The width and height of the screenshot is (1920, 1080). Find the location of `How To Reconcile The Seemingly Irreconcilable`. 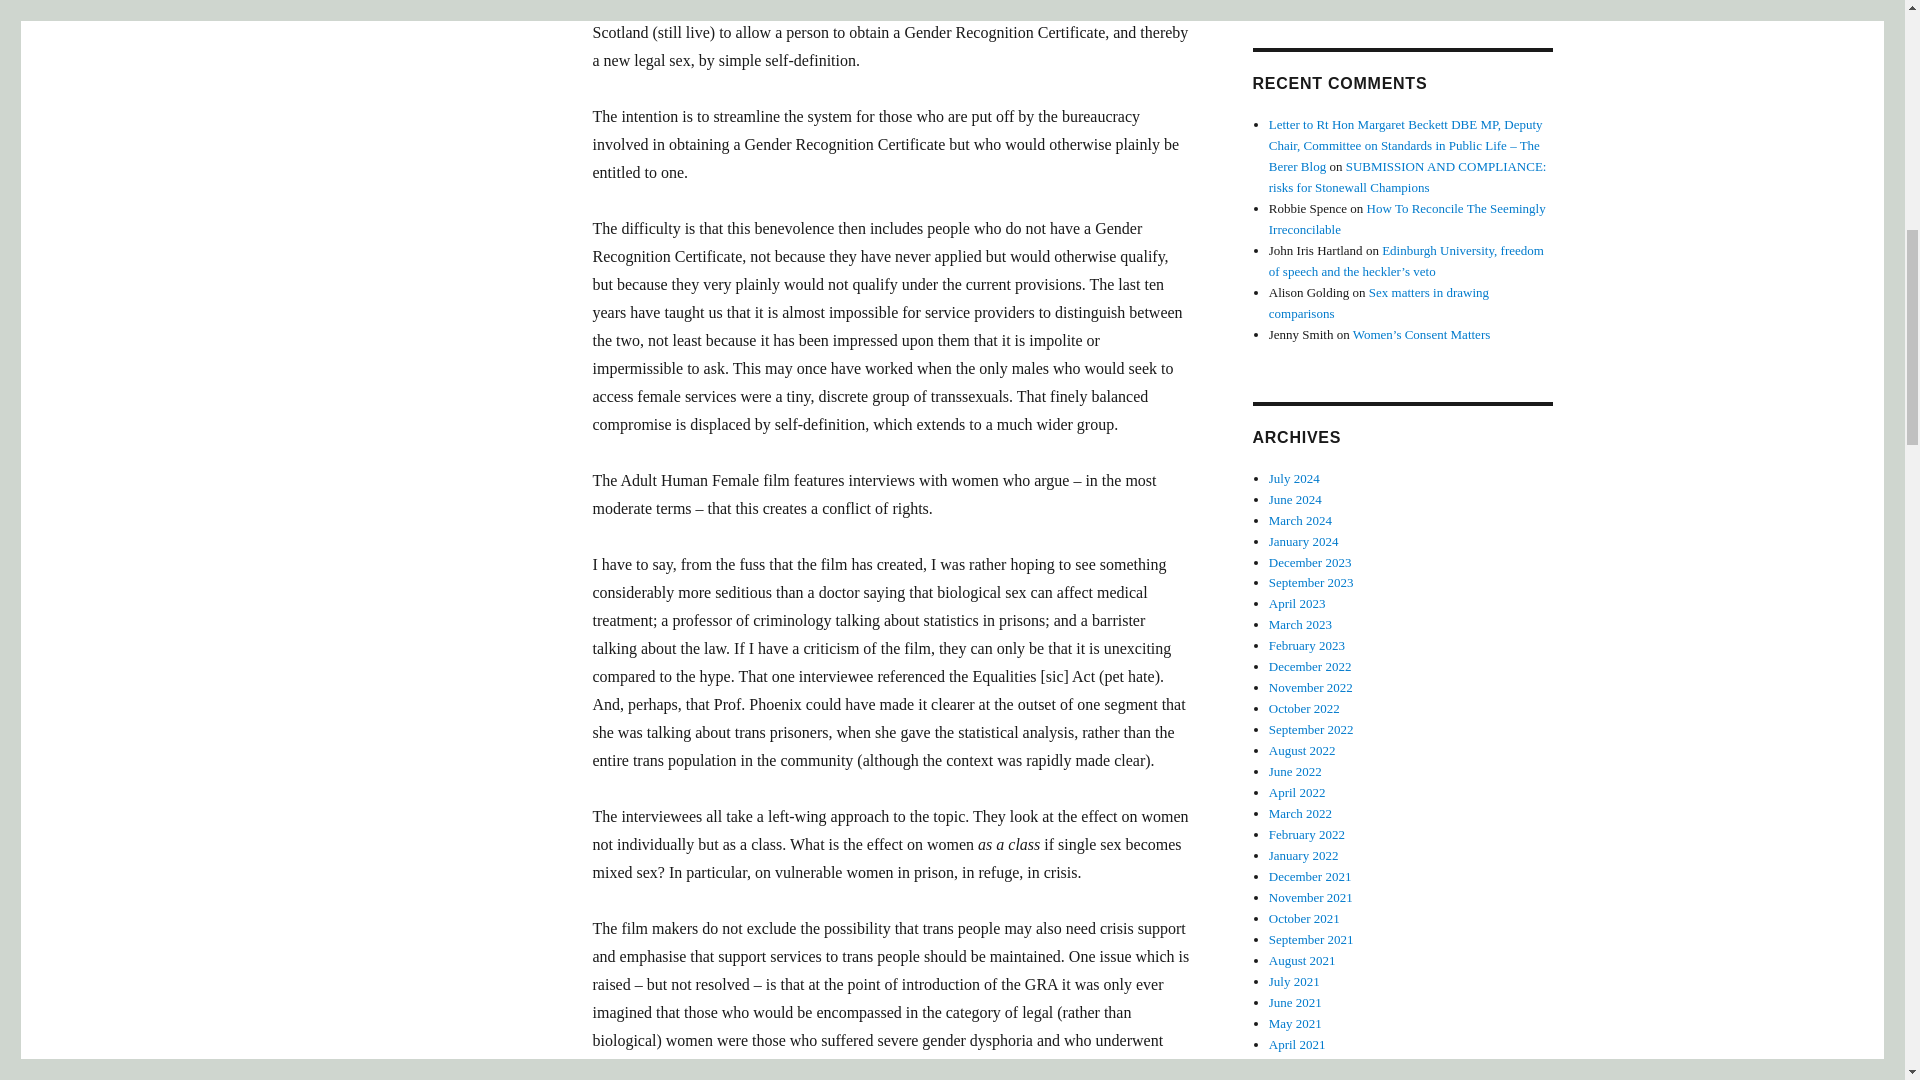

How To Reconcile The Seemingly Irreconcilable is located at coordinates (1407, 218).